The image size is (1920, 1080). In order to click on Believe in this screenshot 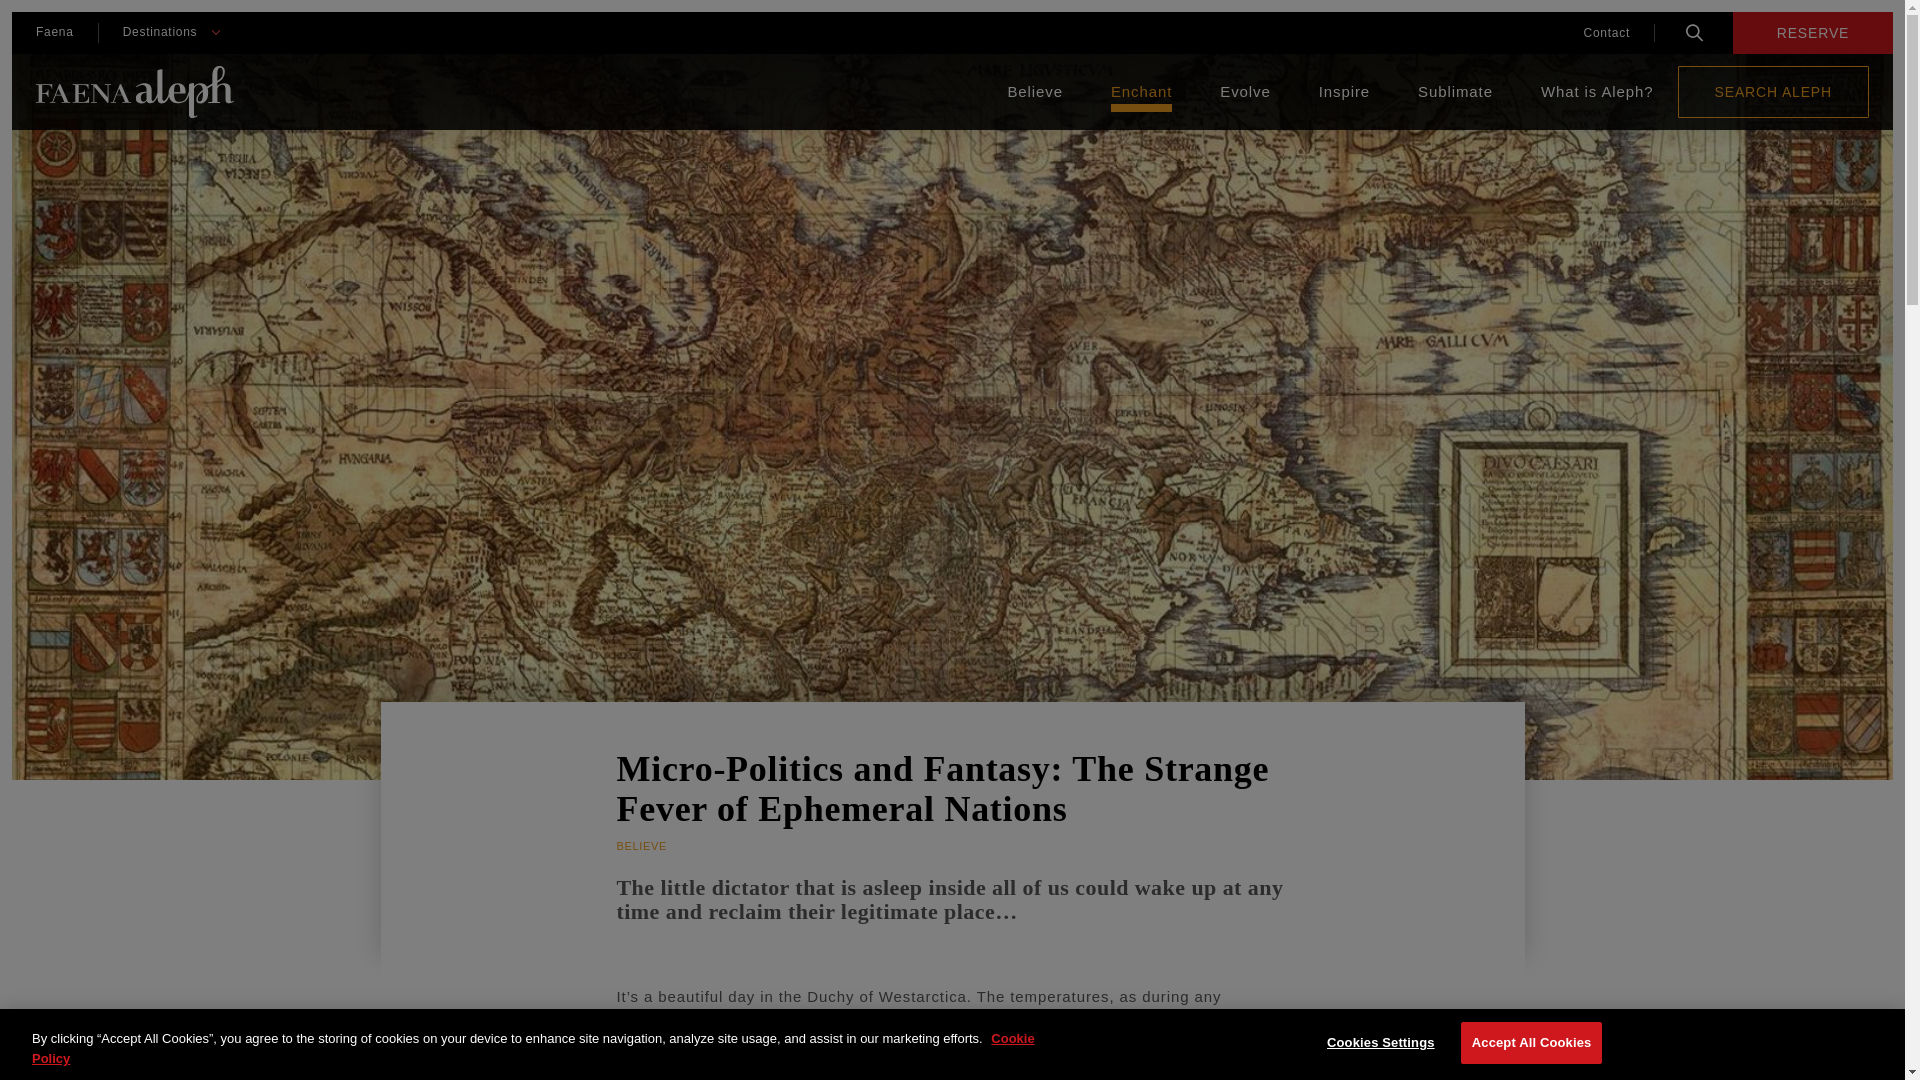, I will do `click(1034, 92)`.